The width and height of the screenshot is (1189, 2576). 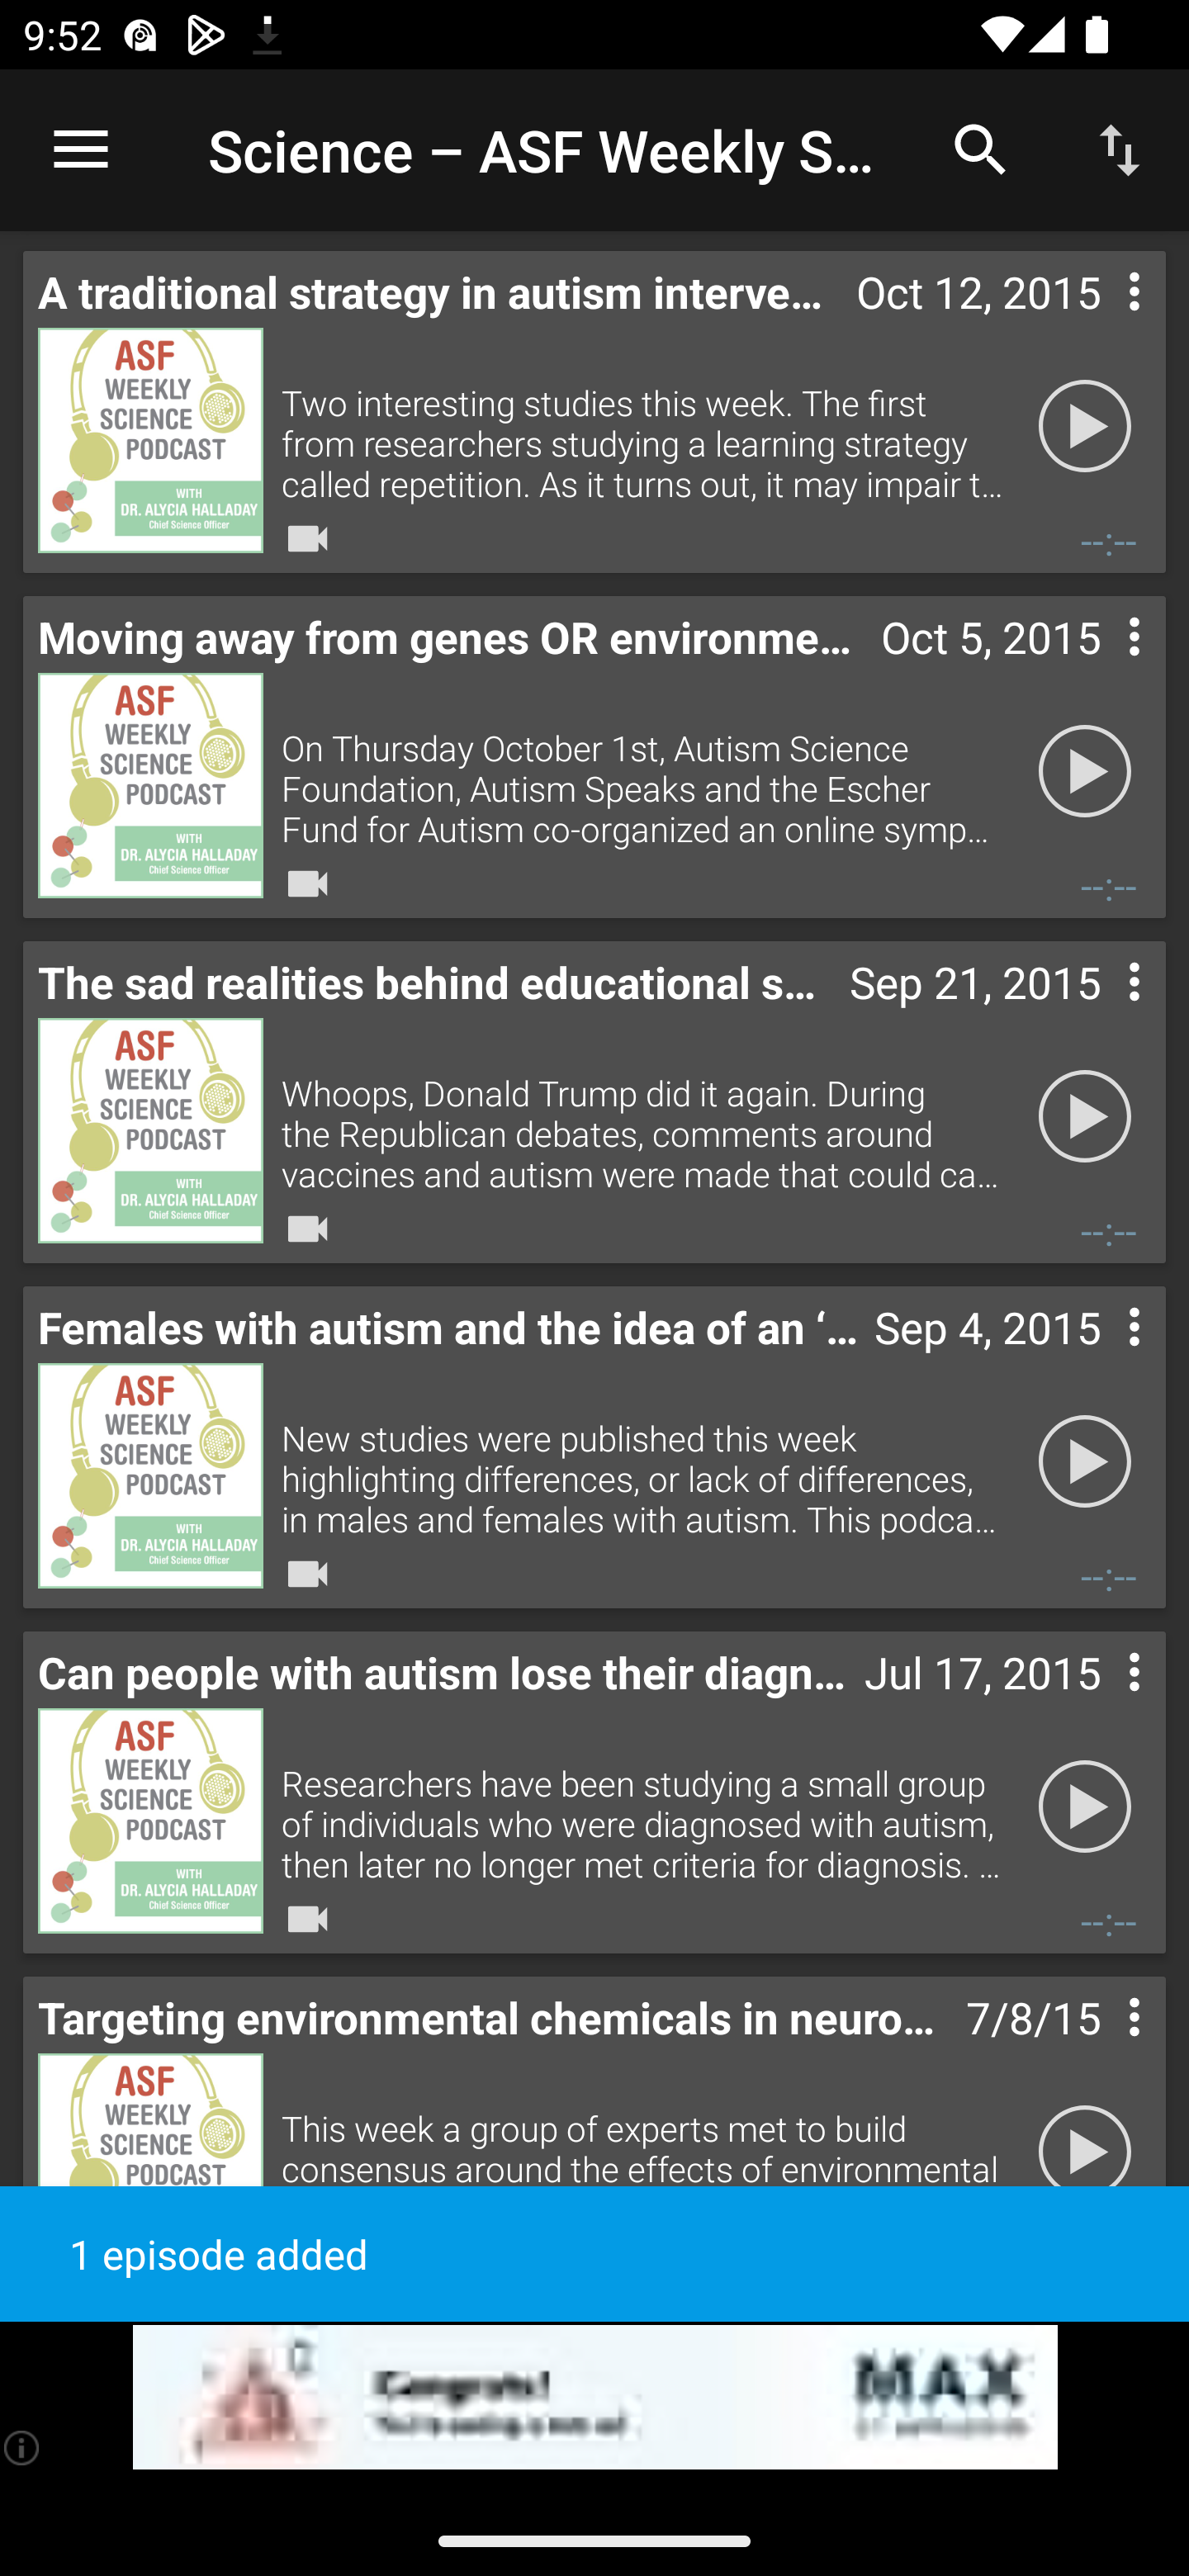 I want to click on Play, so click(x=1085, y=1116).